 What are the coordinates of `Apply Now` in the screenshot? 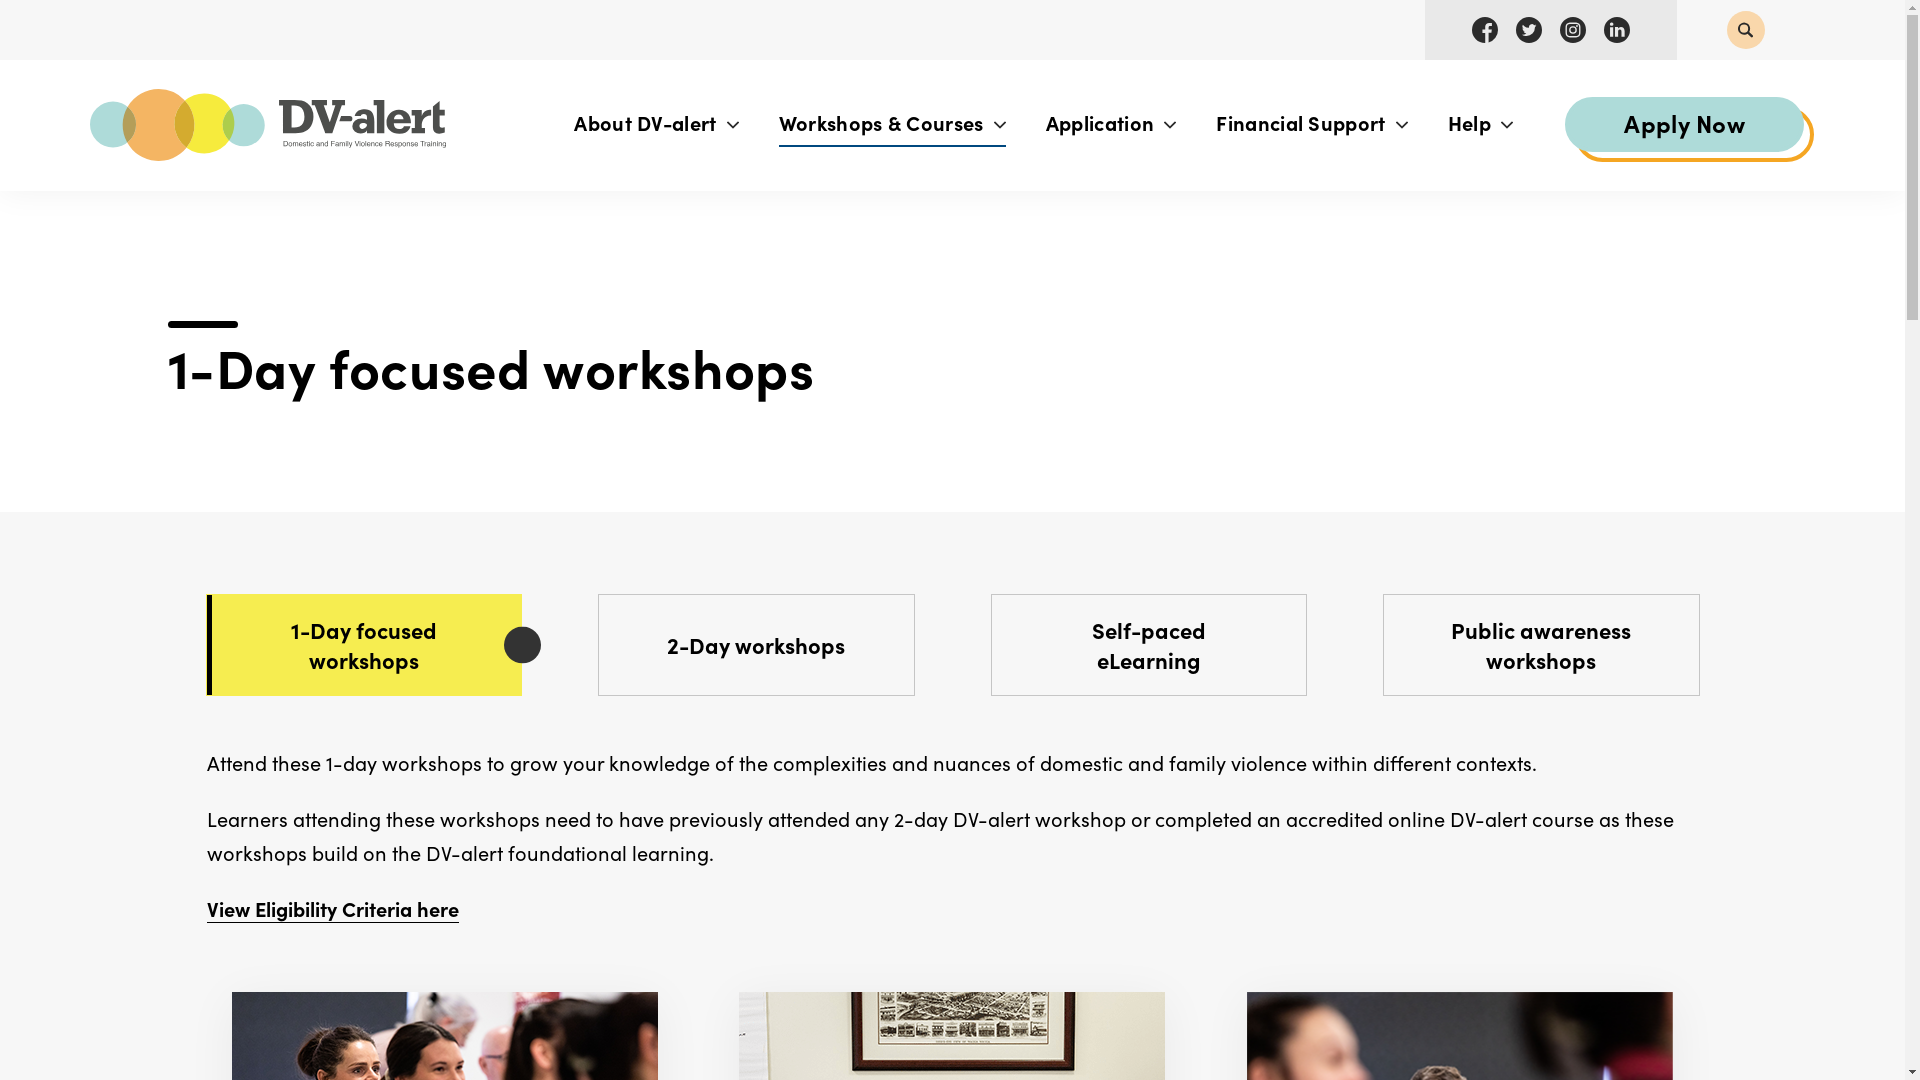 It's located at (1684, 124).